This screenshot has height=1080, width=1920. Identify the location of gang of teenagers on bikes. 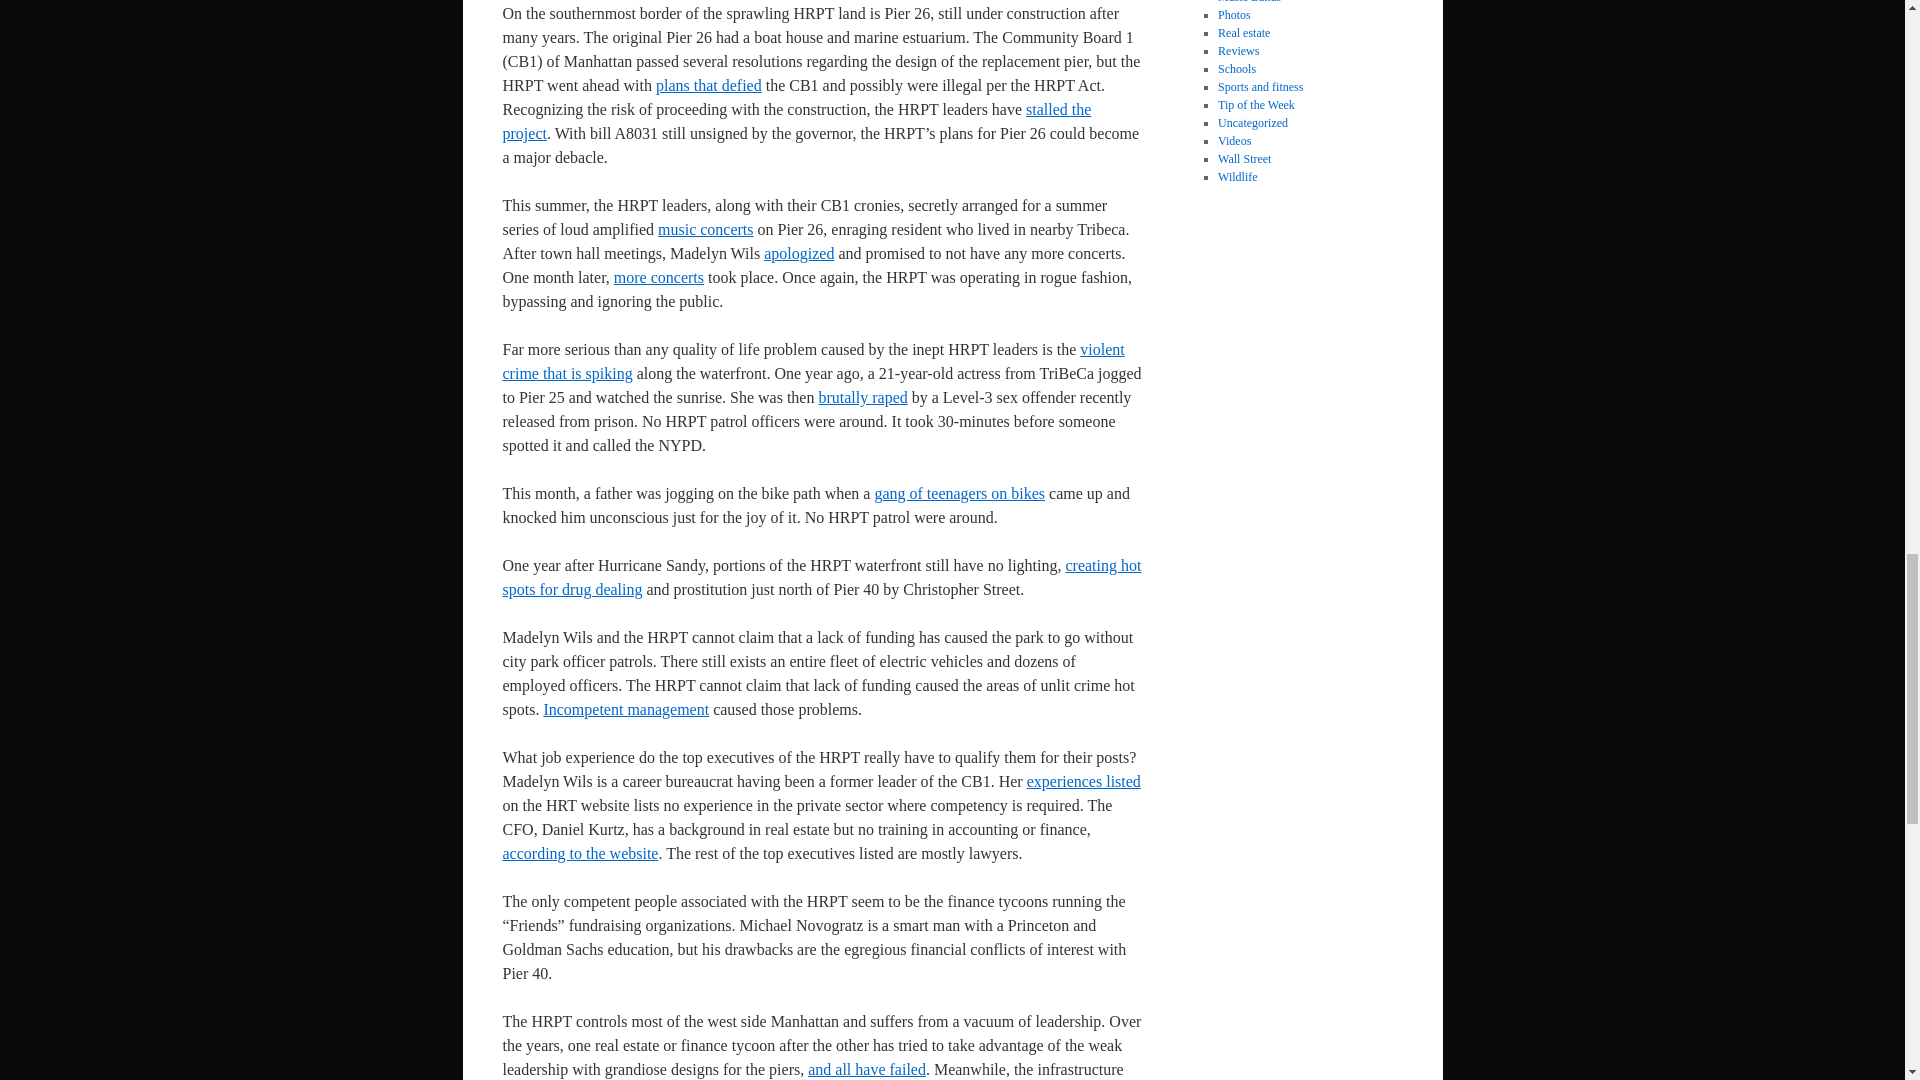
(958, 493).